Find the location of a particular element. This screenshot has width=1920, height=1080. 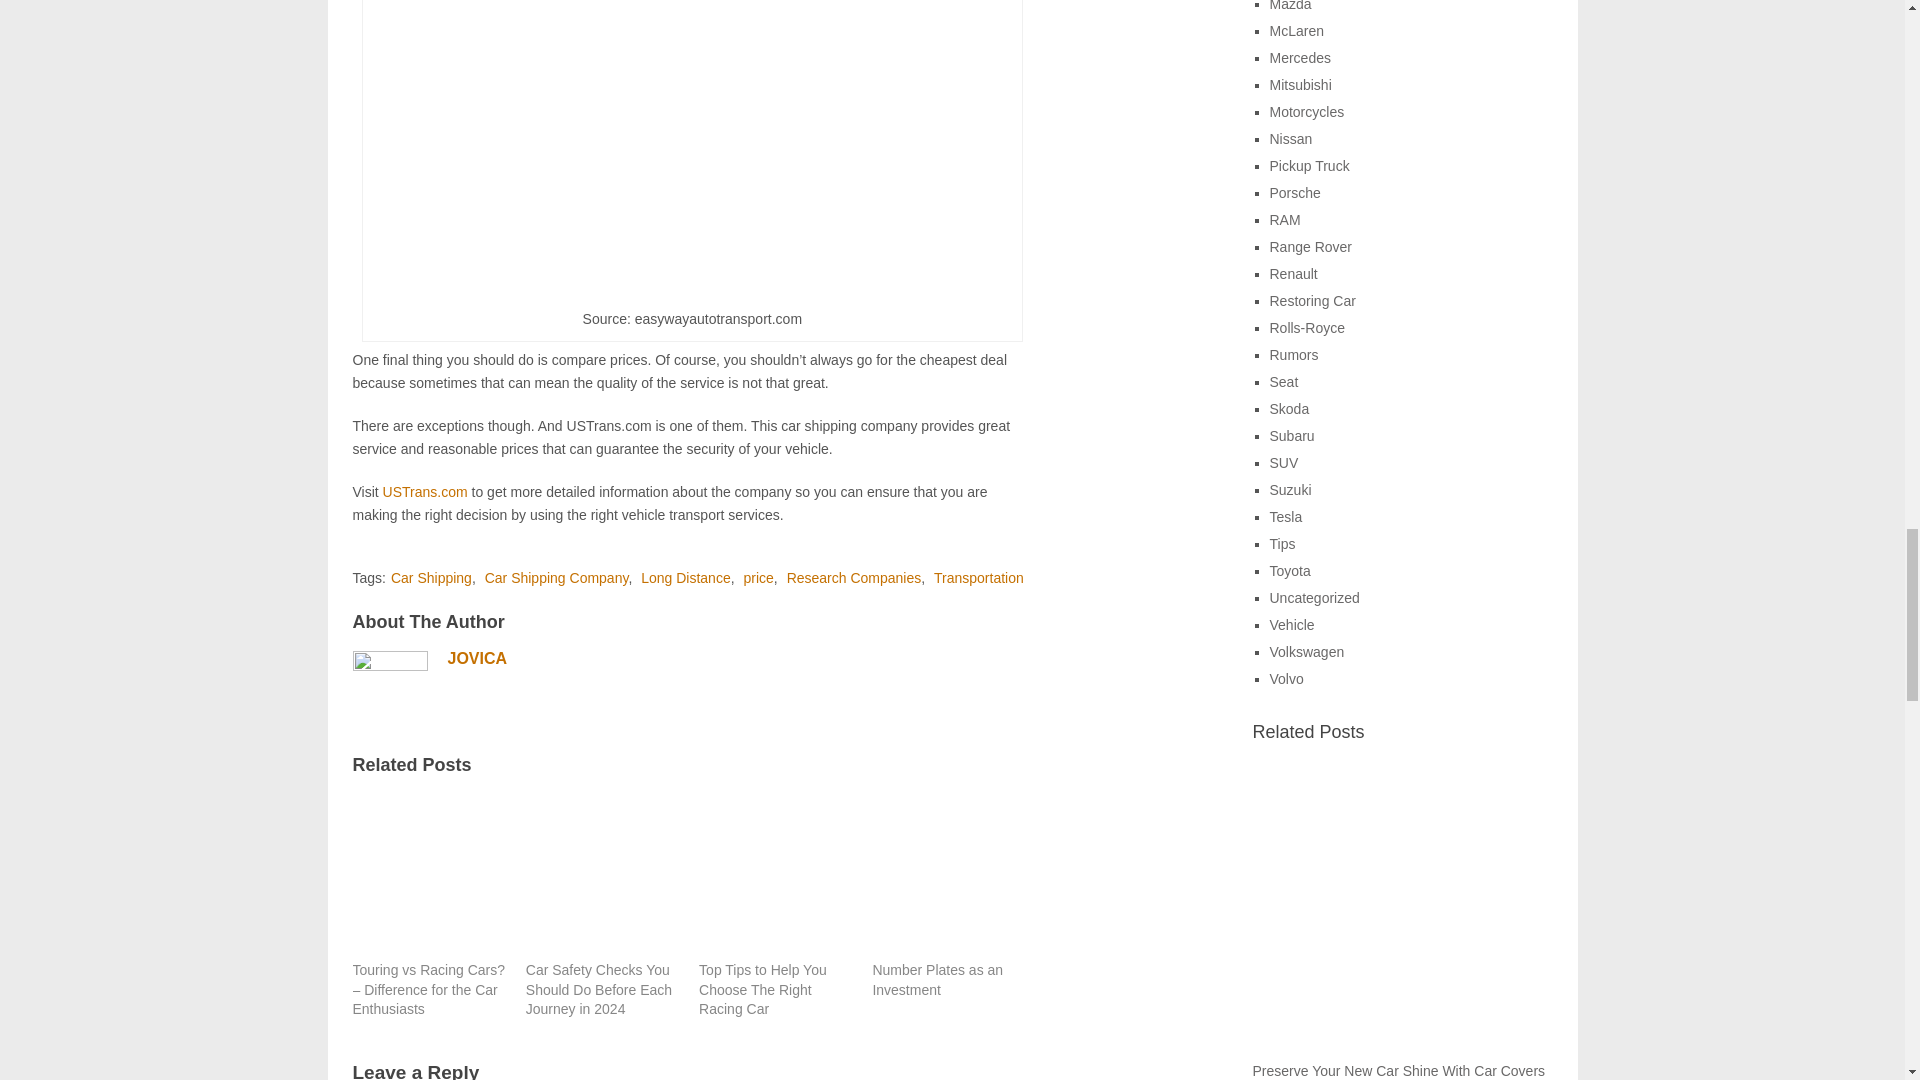

Long Distance is located at coordinates (686, 578).